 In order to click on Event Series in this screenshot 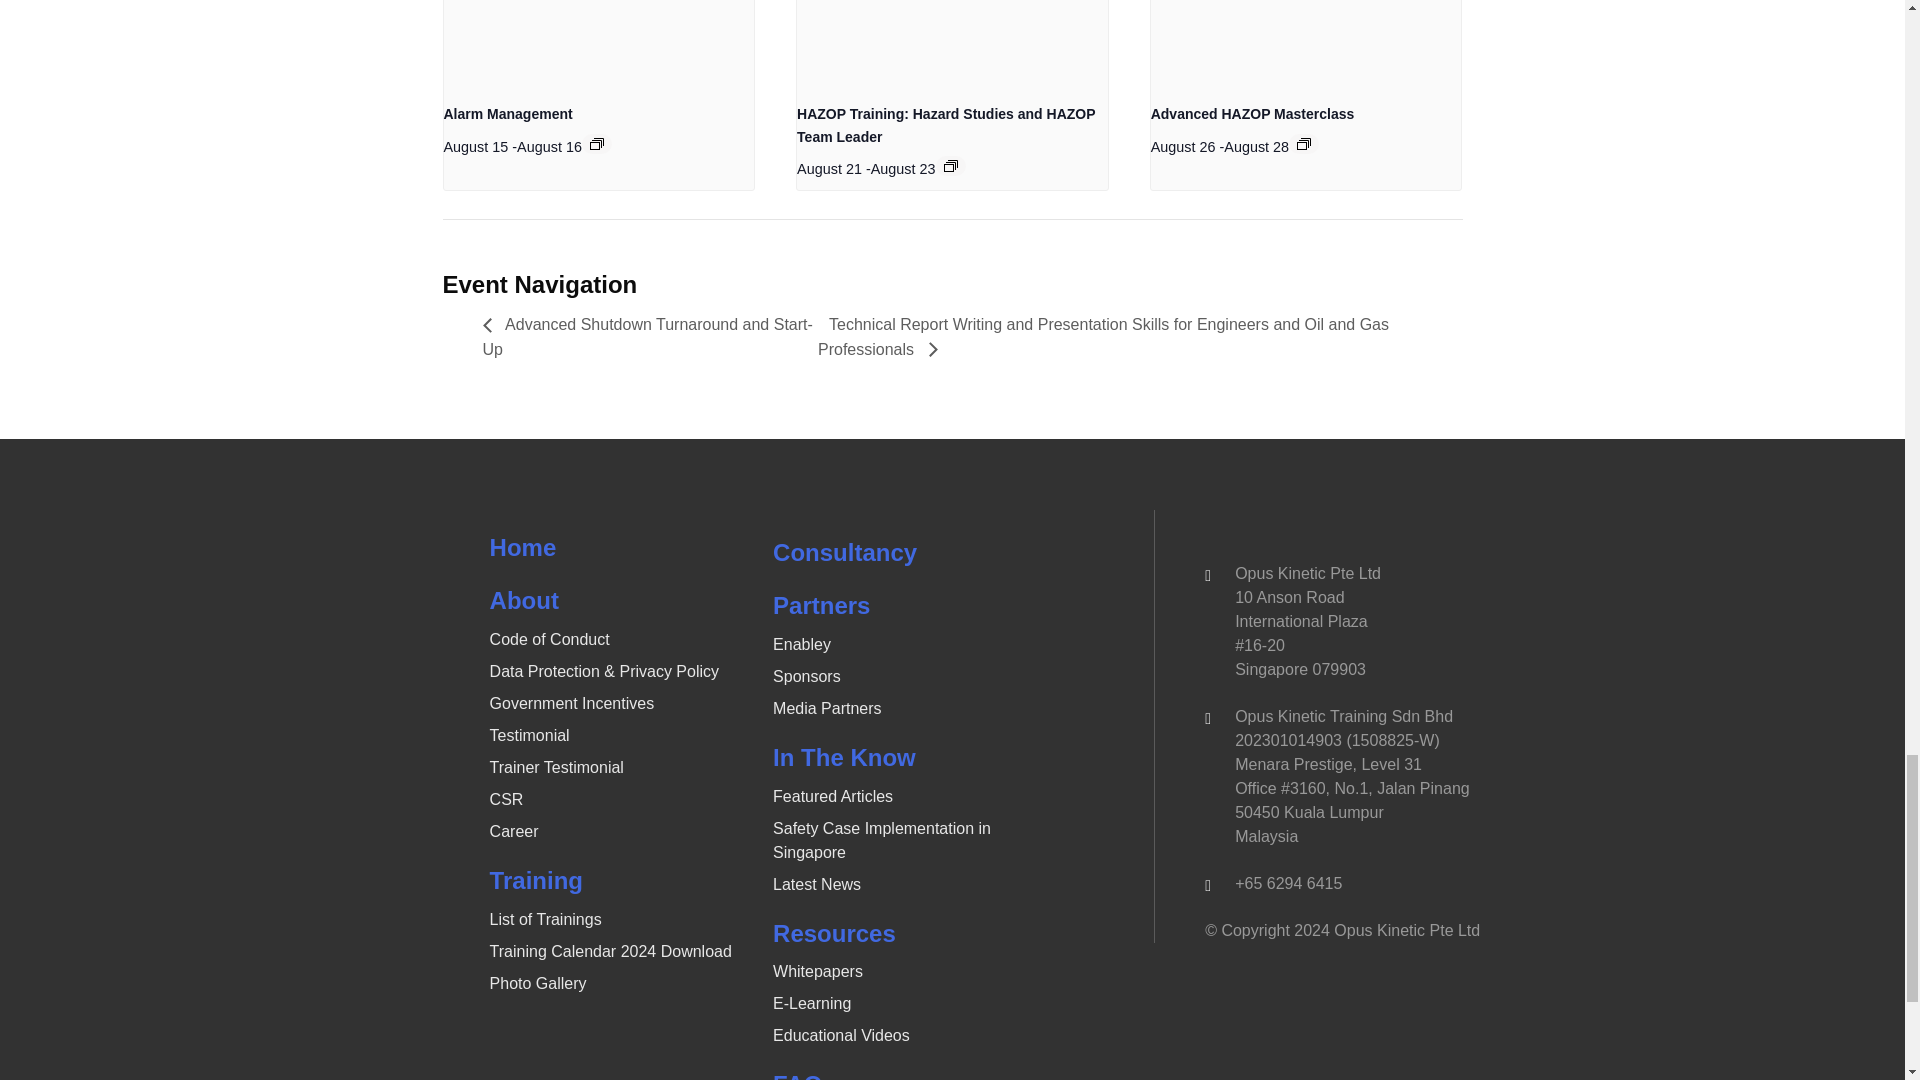, I will do `click(951, 165)`.